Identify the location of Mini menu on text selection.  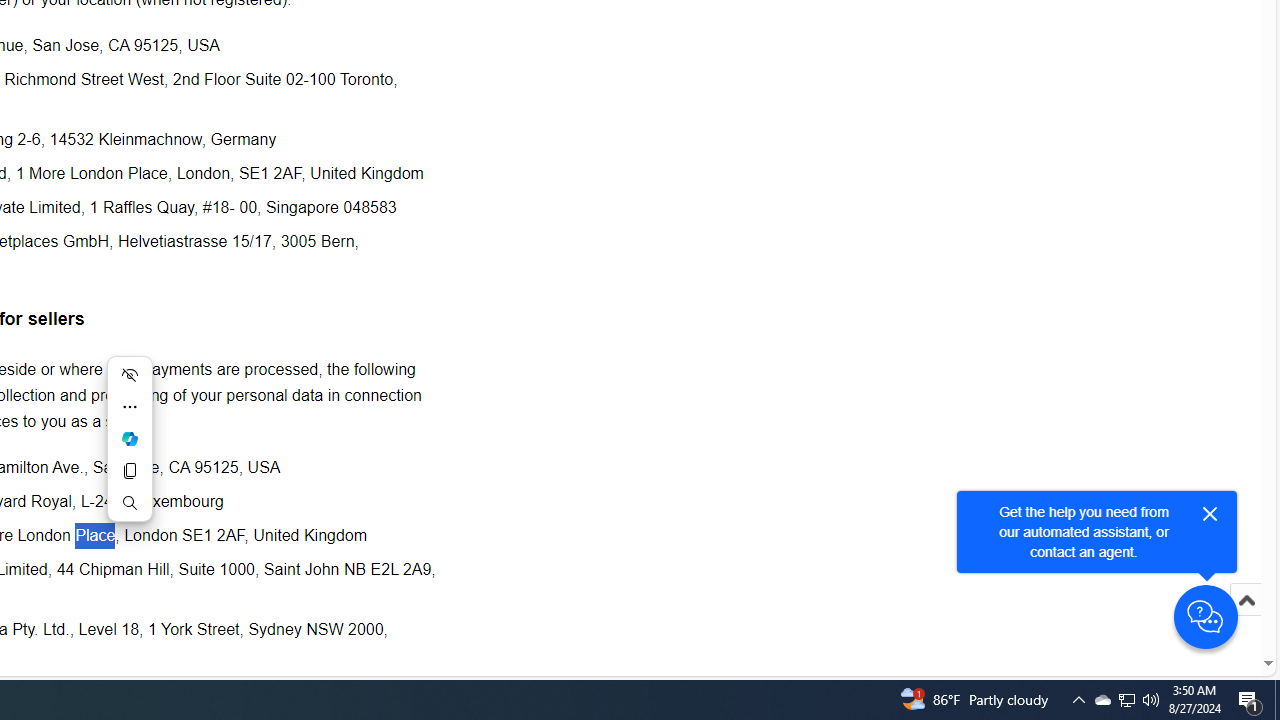
(130, 439).